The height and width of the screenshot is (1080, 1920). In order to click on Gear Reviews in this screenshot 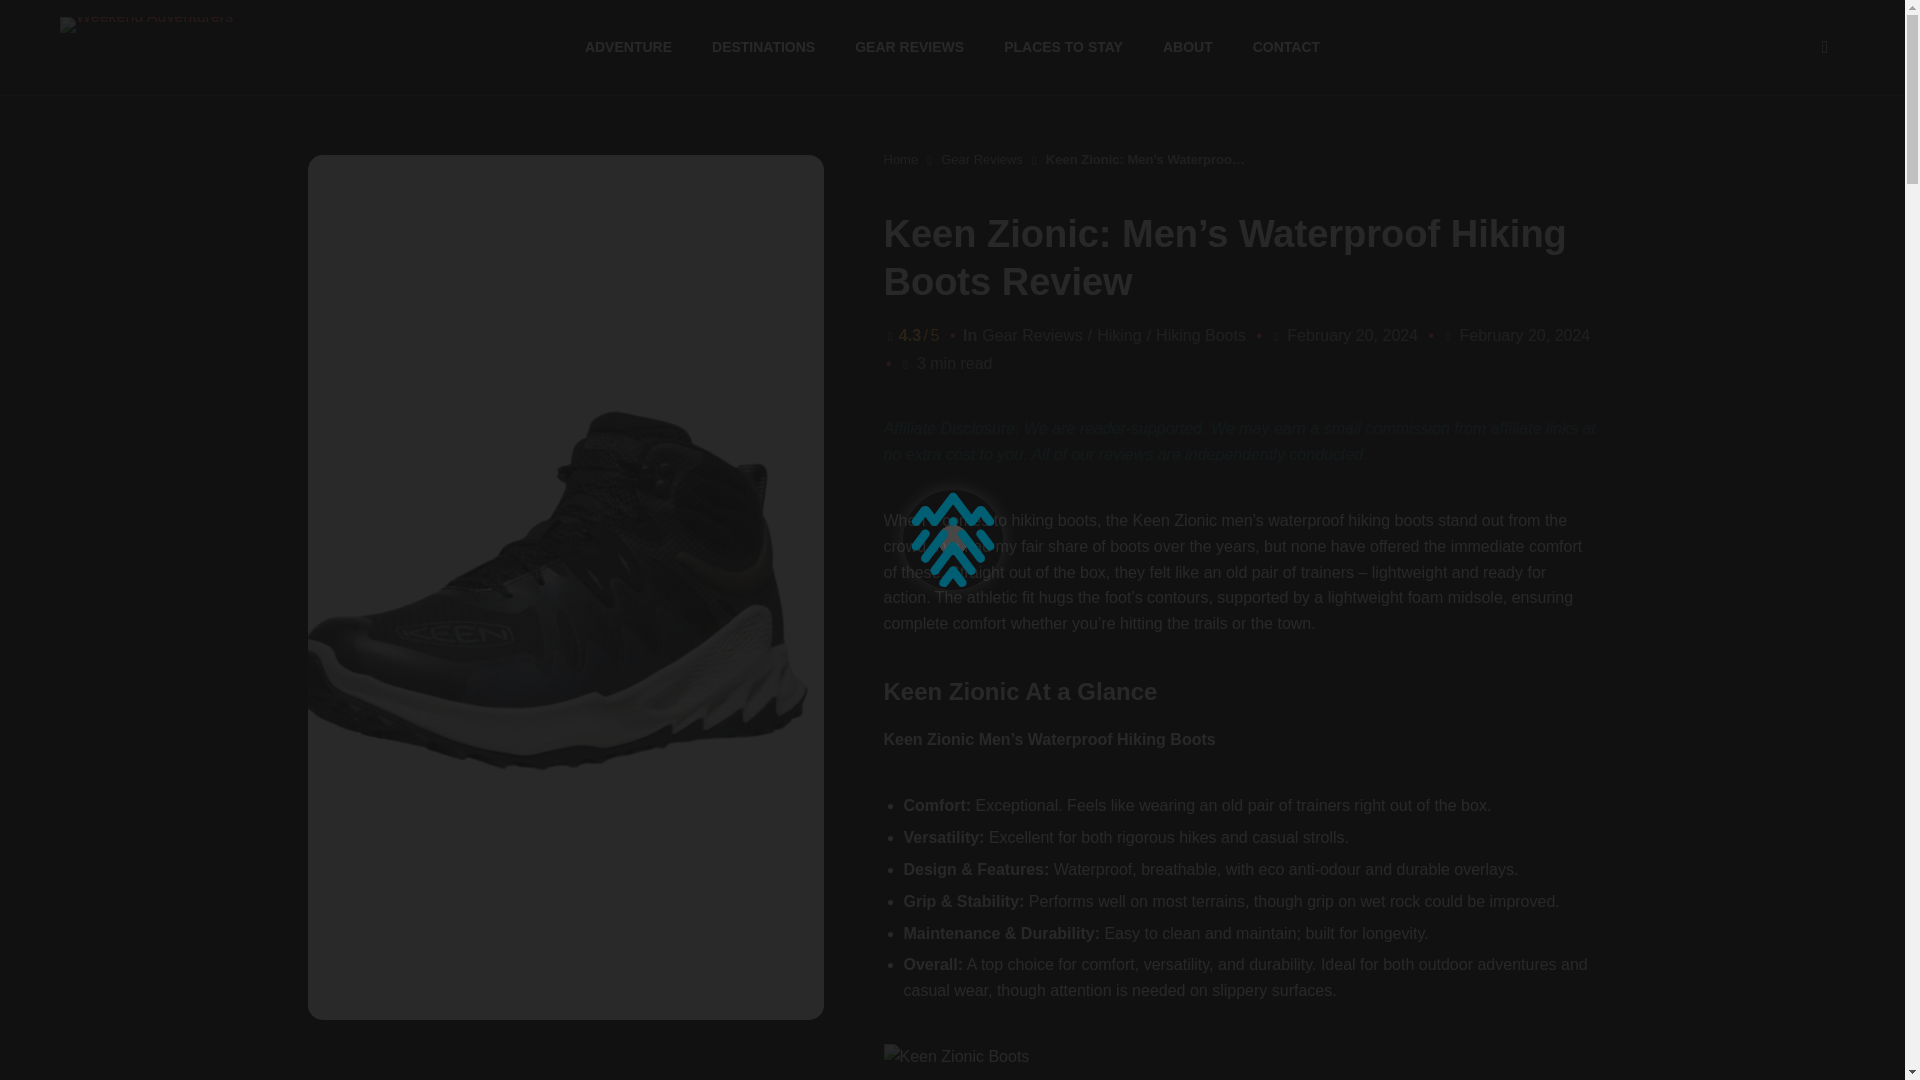, I will do `click(1032, 336)`.